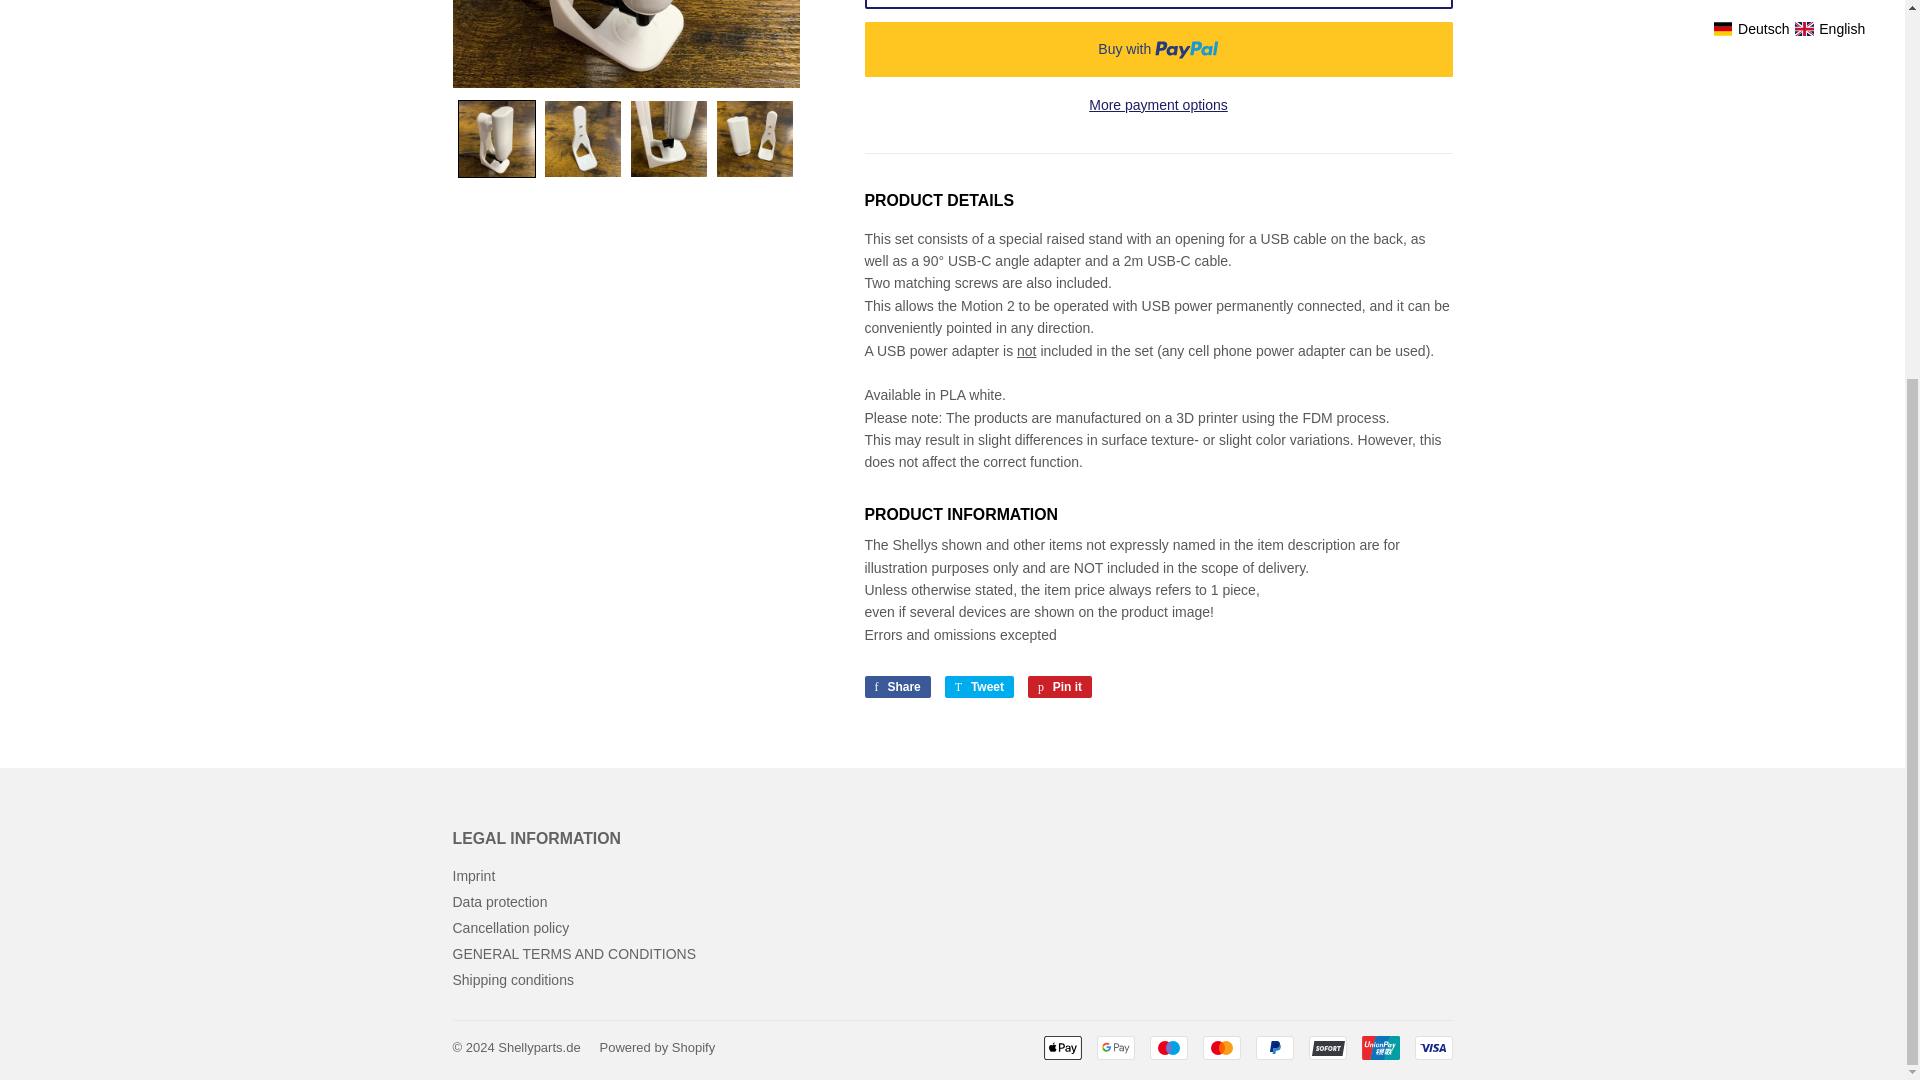  Describe the element at coordinates (1063, 1047) in the screenshot. I see `Google Pay` at that location.